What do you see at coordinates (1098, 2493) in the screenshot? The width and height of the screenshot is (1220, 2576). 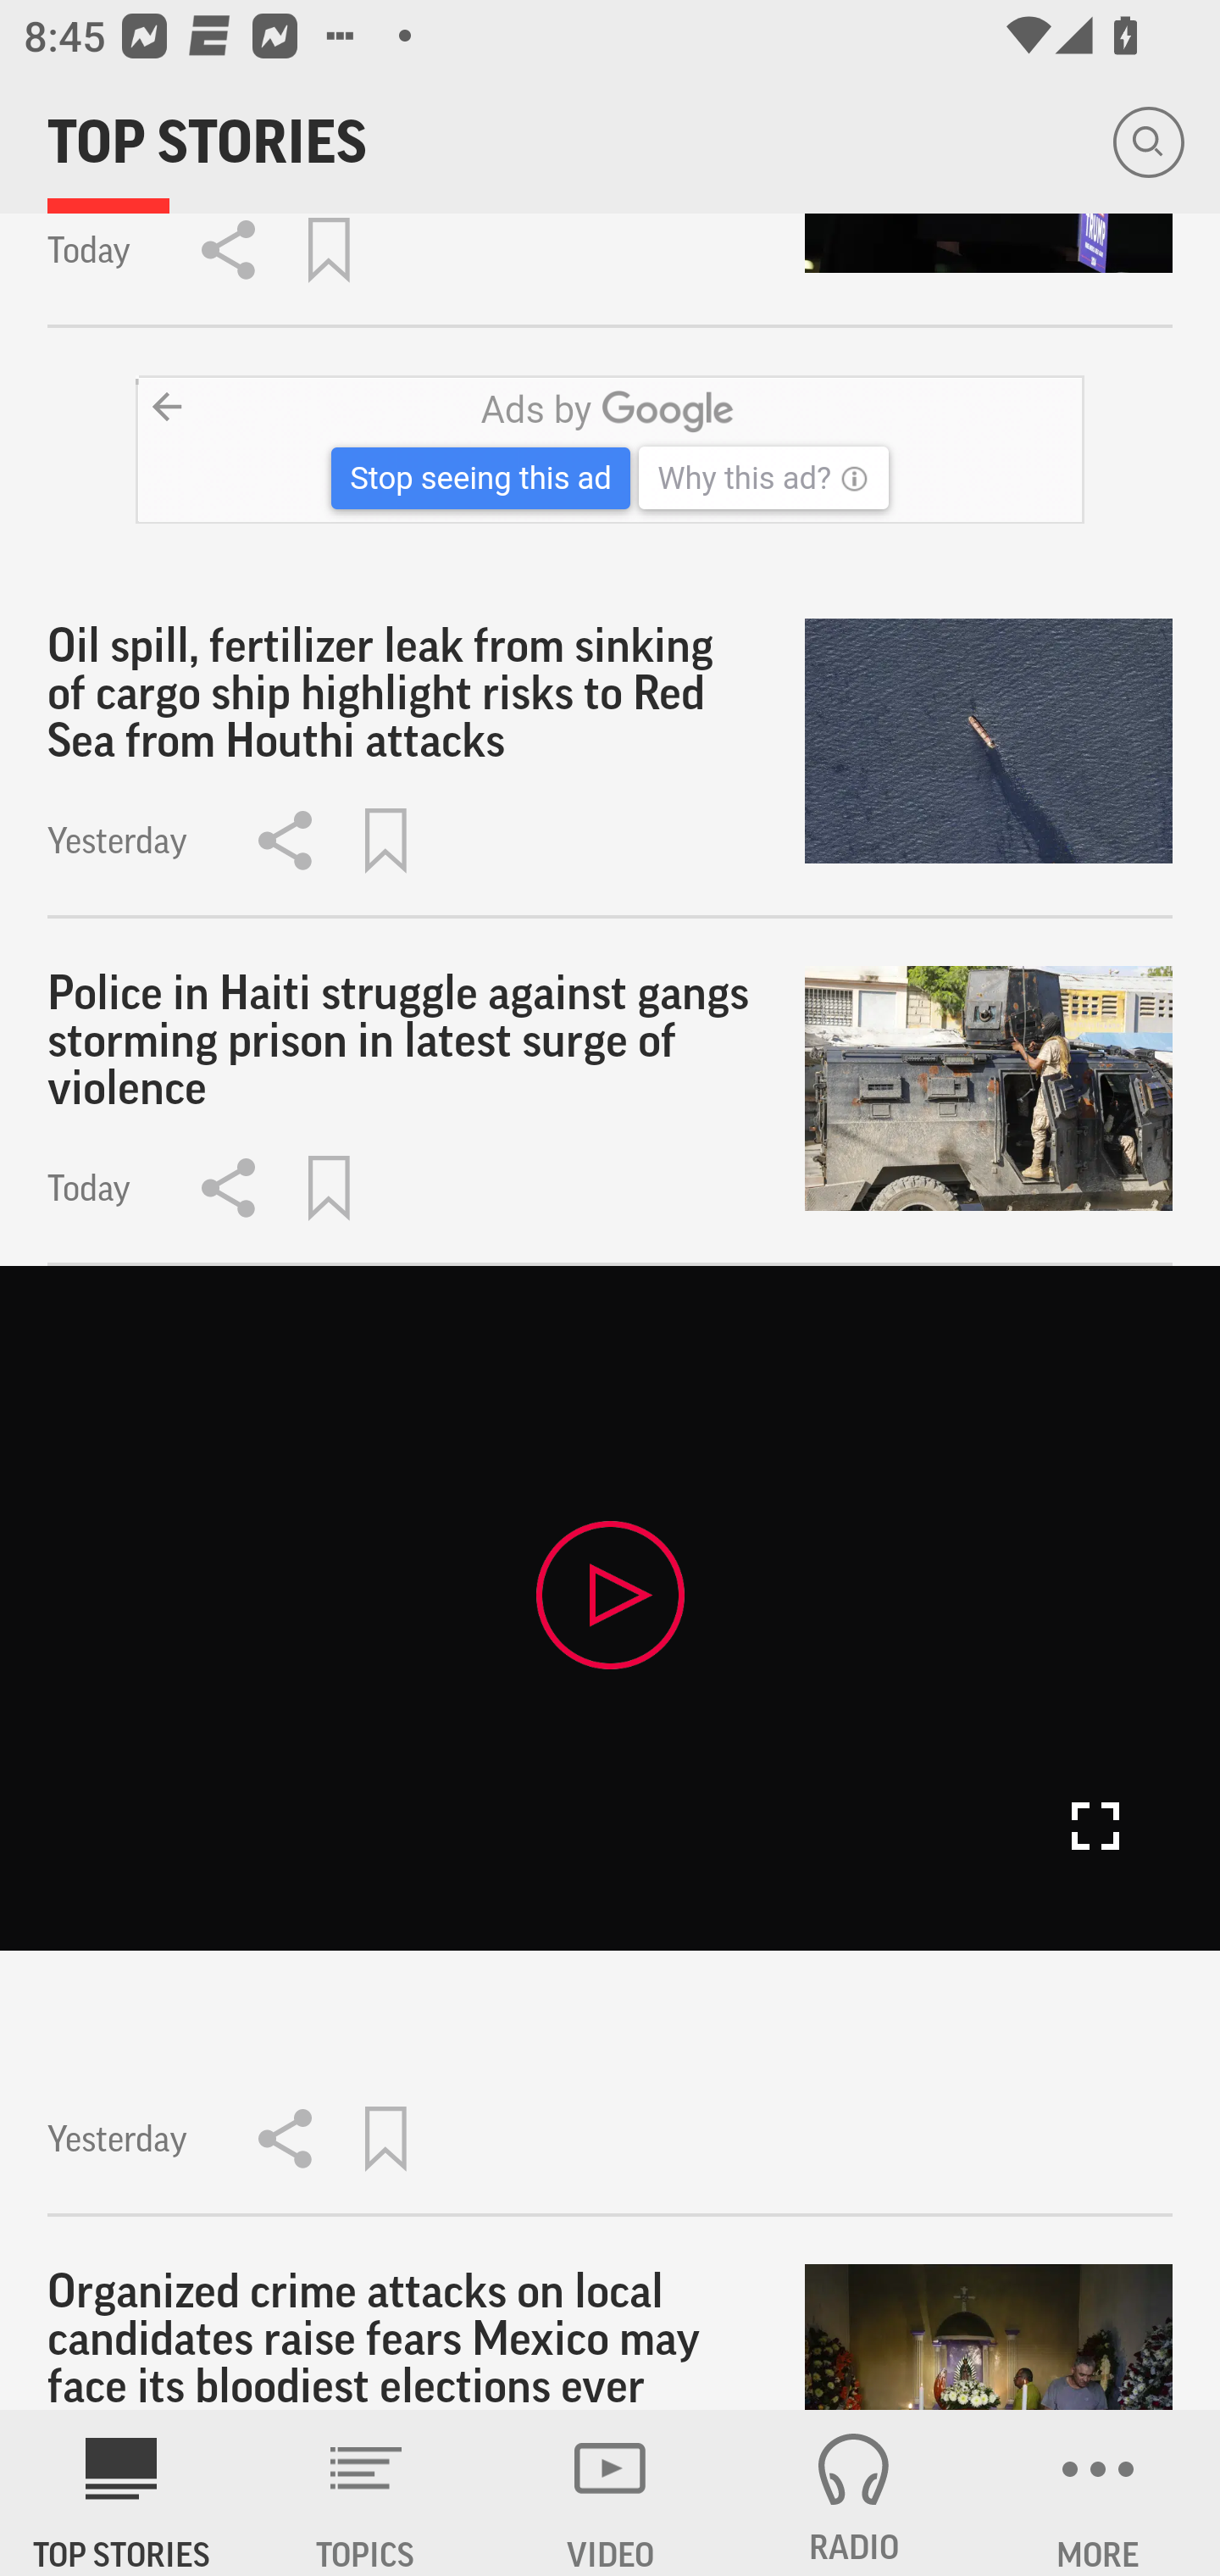 I see `MORE` at bounding box center [1098, 2493].